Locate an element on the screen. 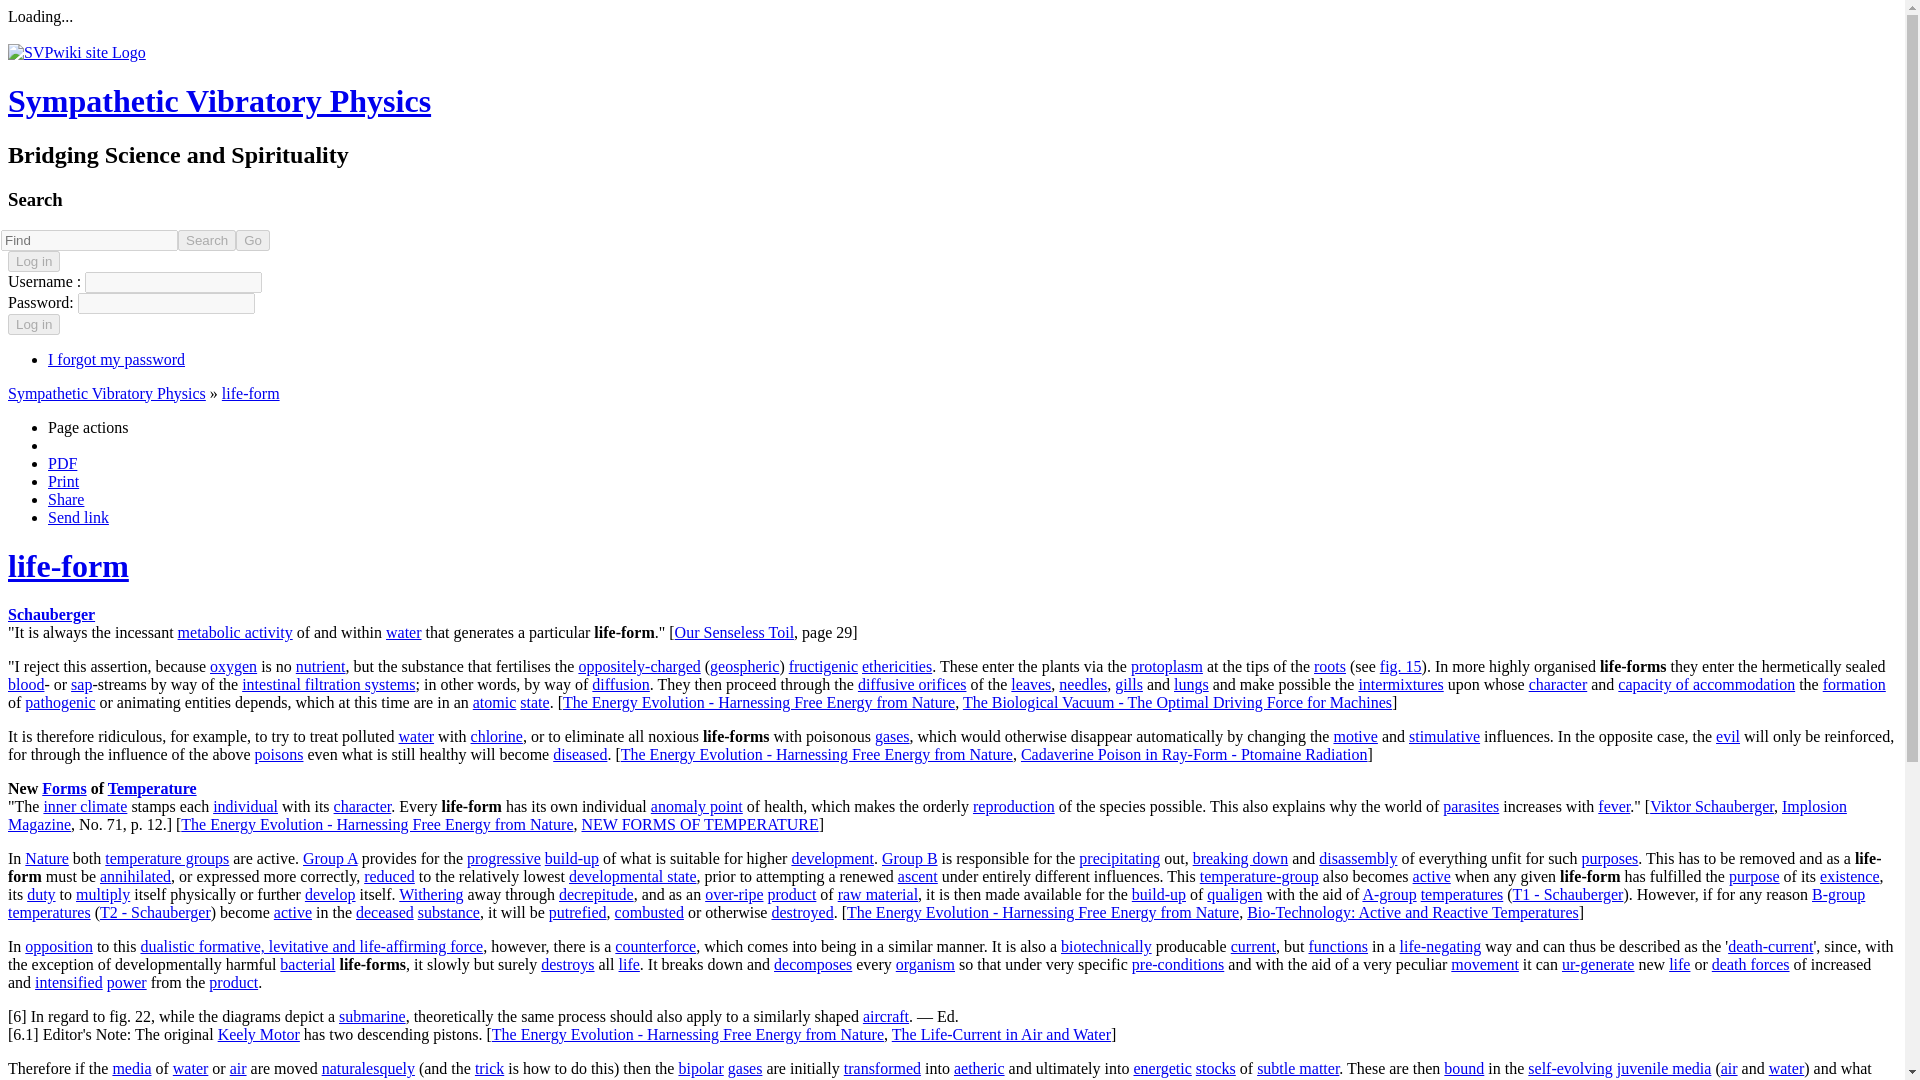 The height and width of the screenshot is (1080, 1920). protoplasm is located at coordinates (1166, 666).